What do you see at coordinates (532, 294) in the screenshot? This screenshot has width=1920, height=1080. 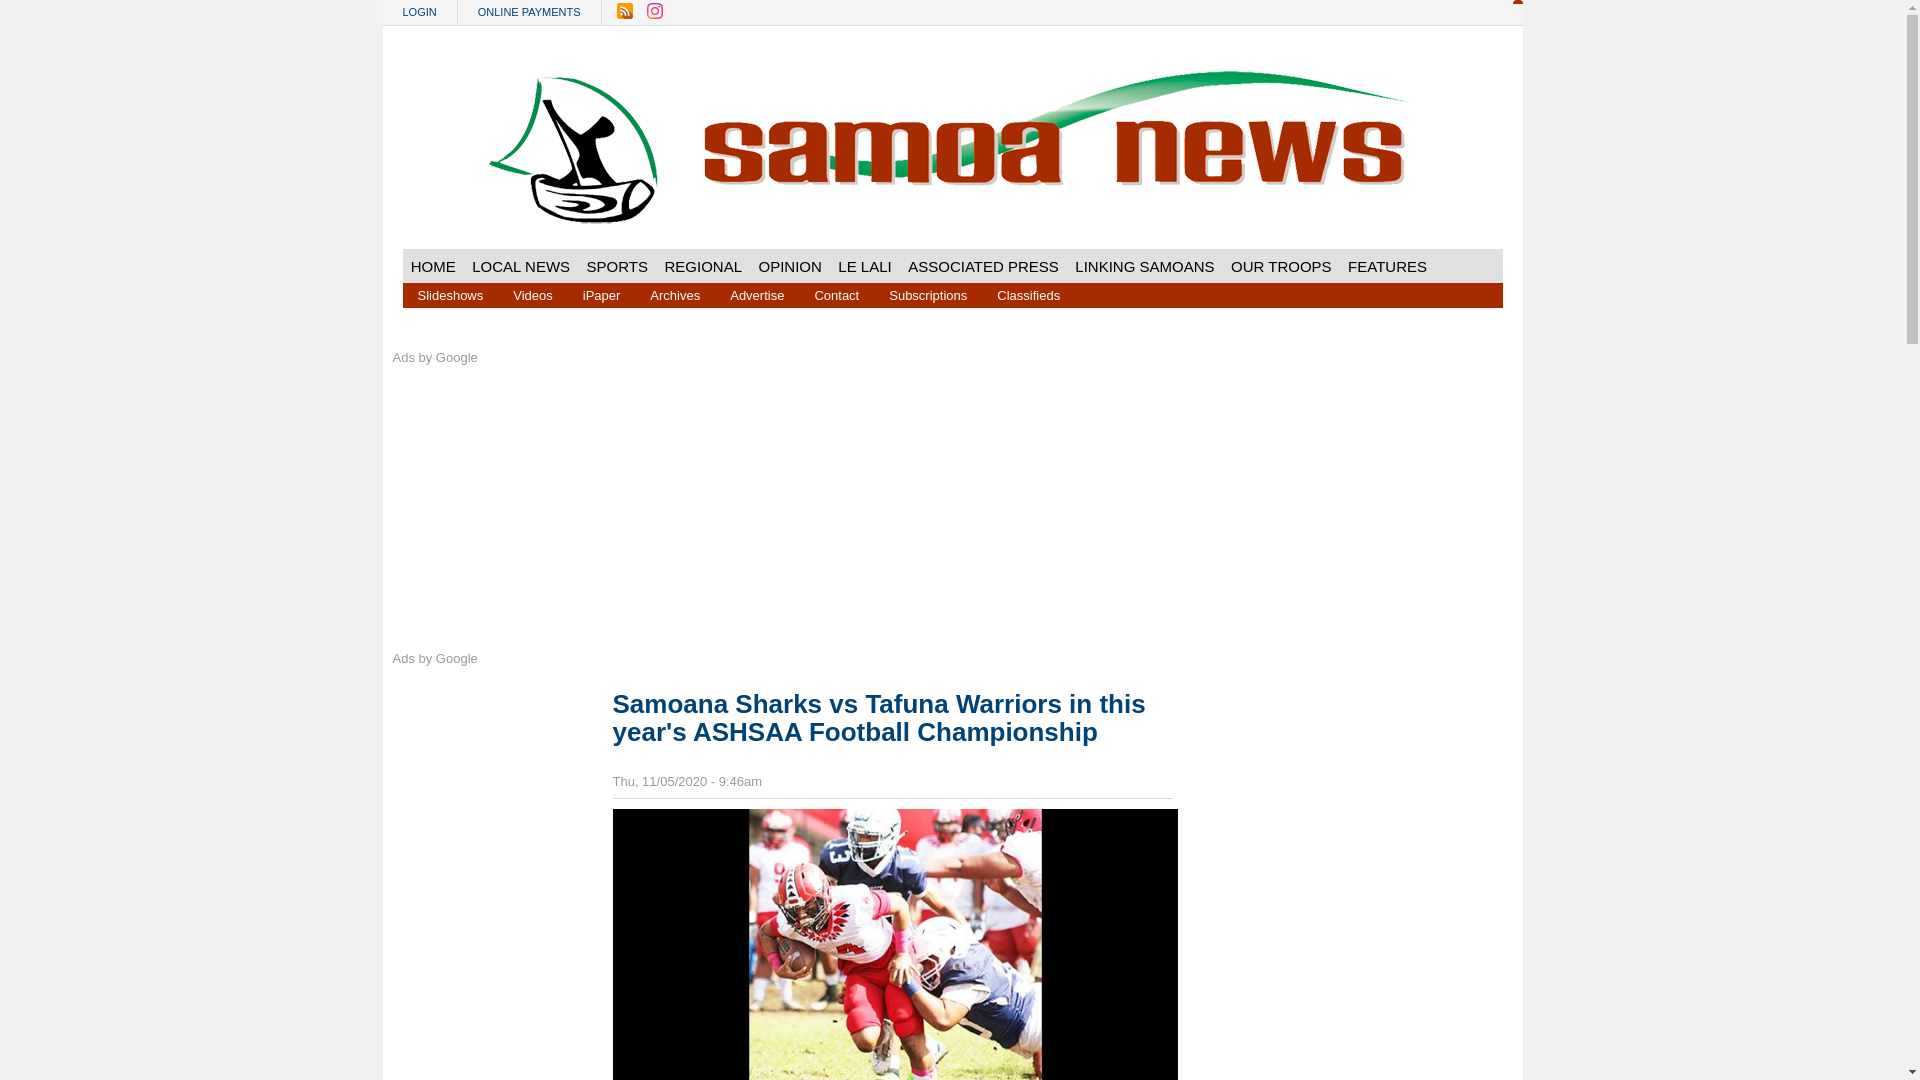 I see `Videos` at bounding box center [532, 294].